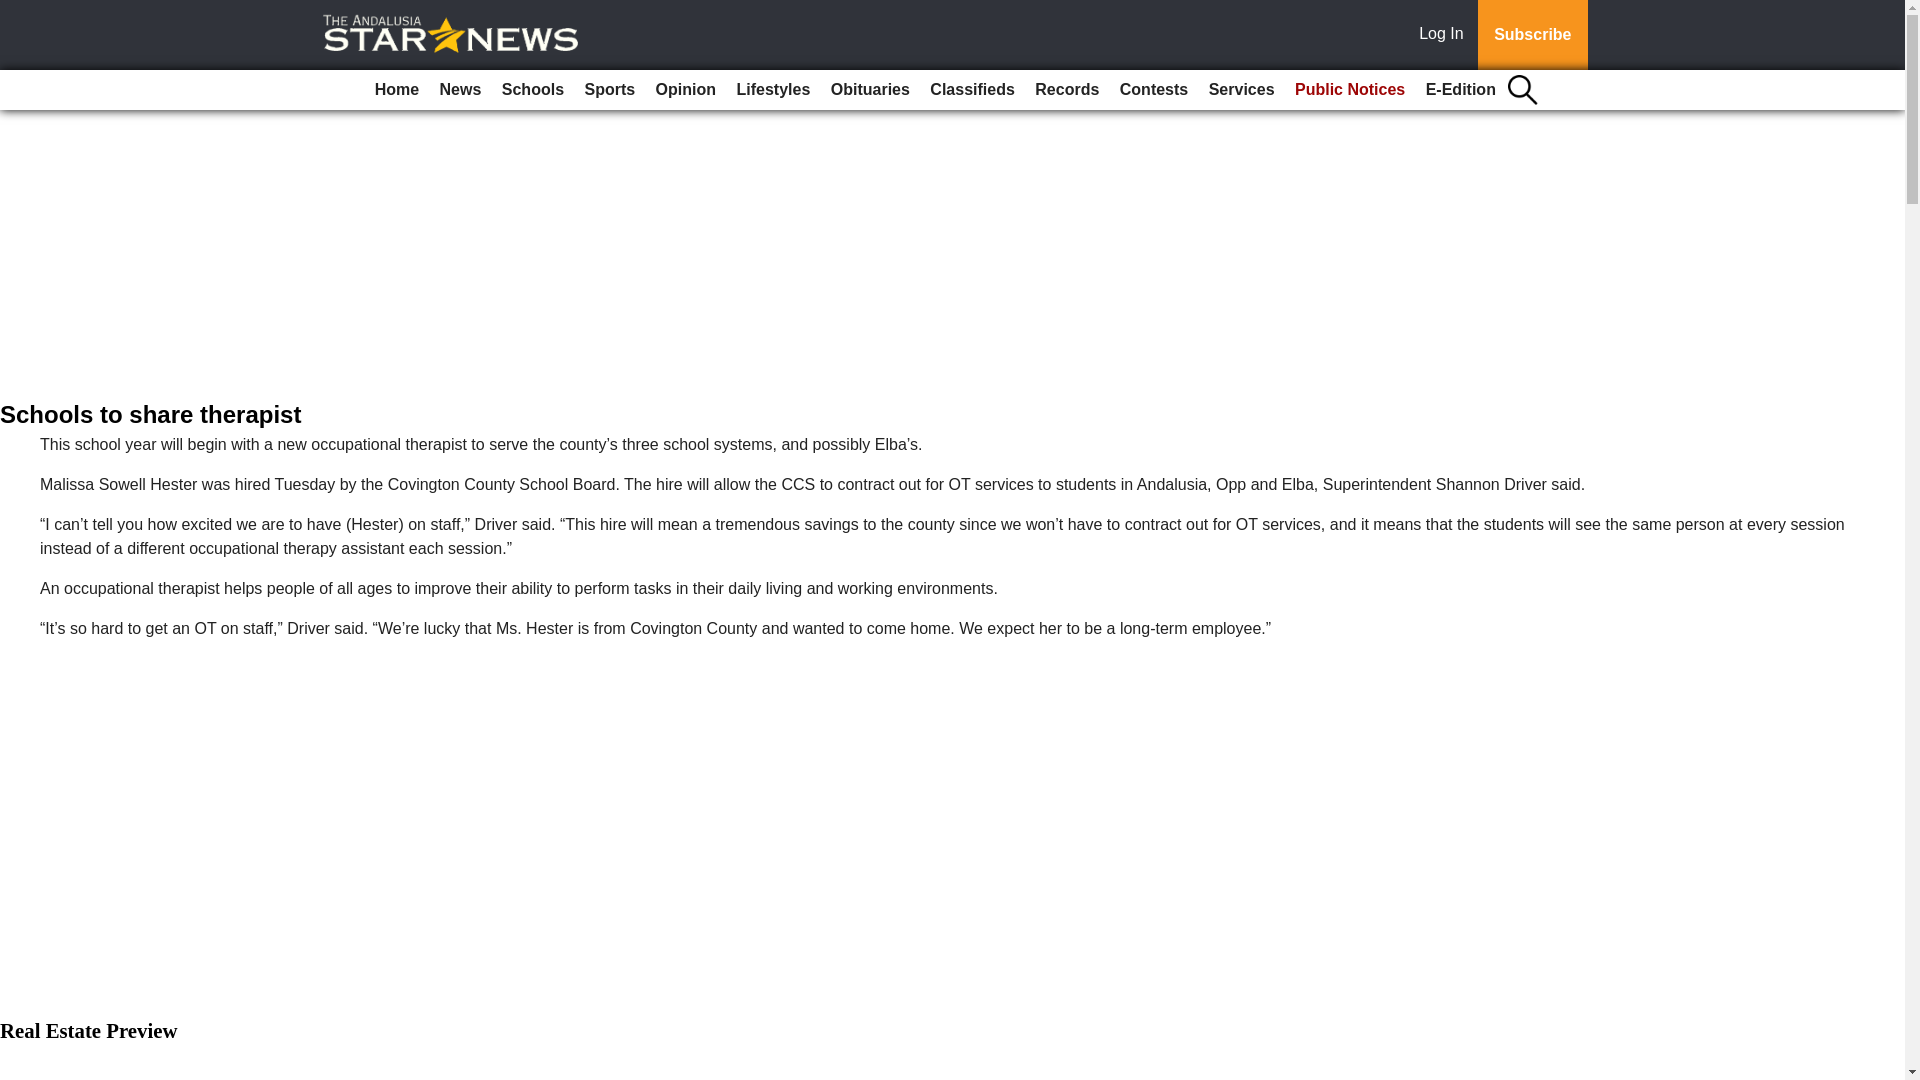 The image size is (1920, 1080). Describe the element at coordinates (1242, 90) in the screenshot. I see `Services` at that location.